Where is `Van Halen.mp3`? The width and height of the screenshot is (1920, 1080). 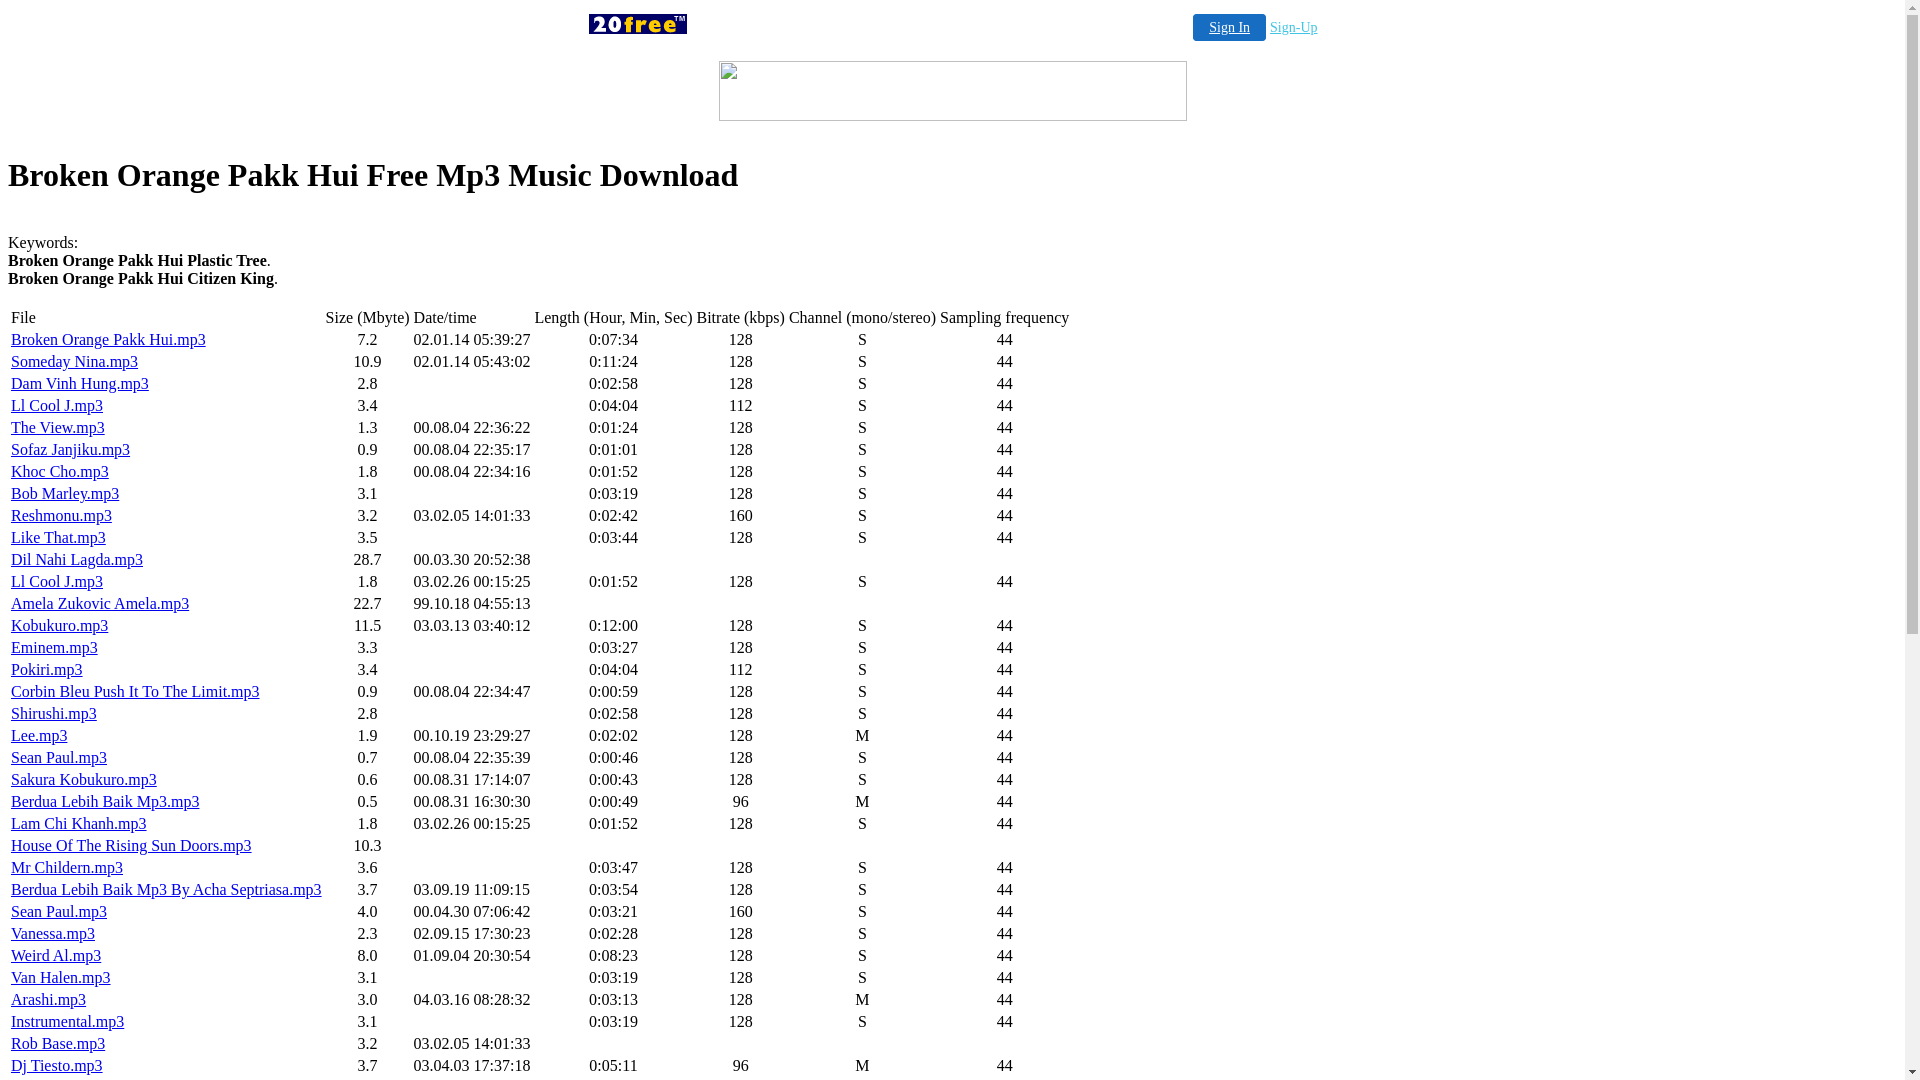 Van Halen.mp3 is located at coordinates (61, 978).